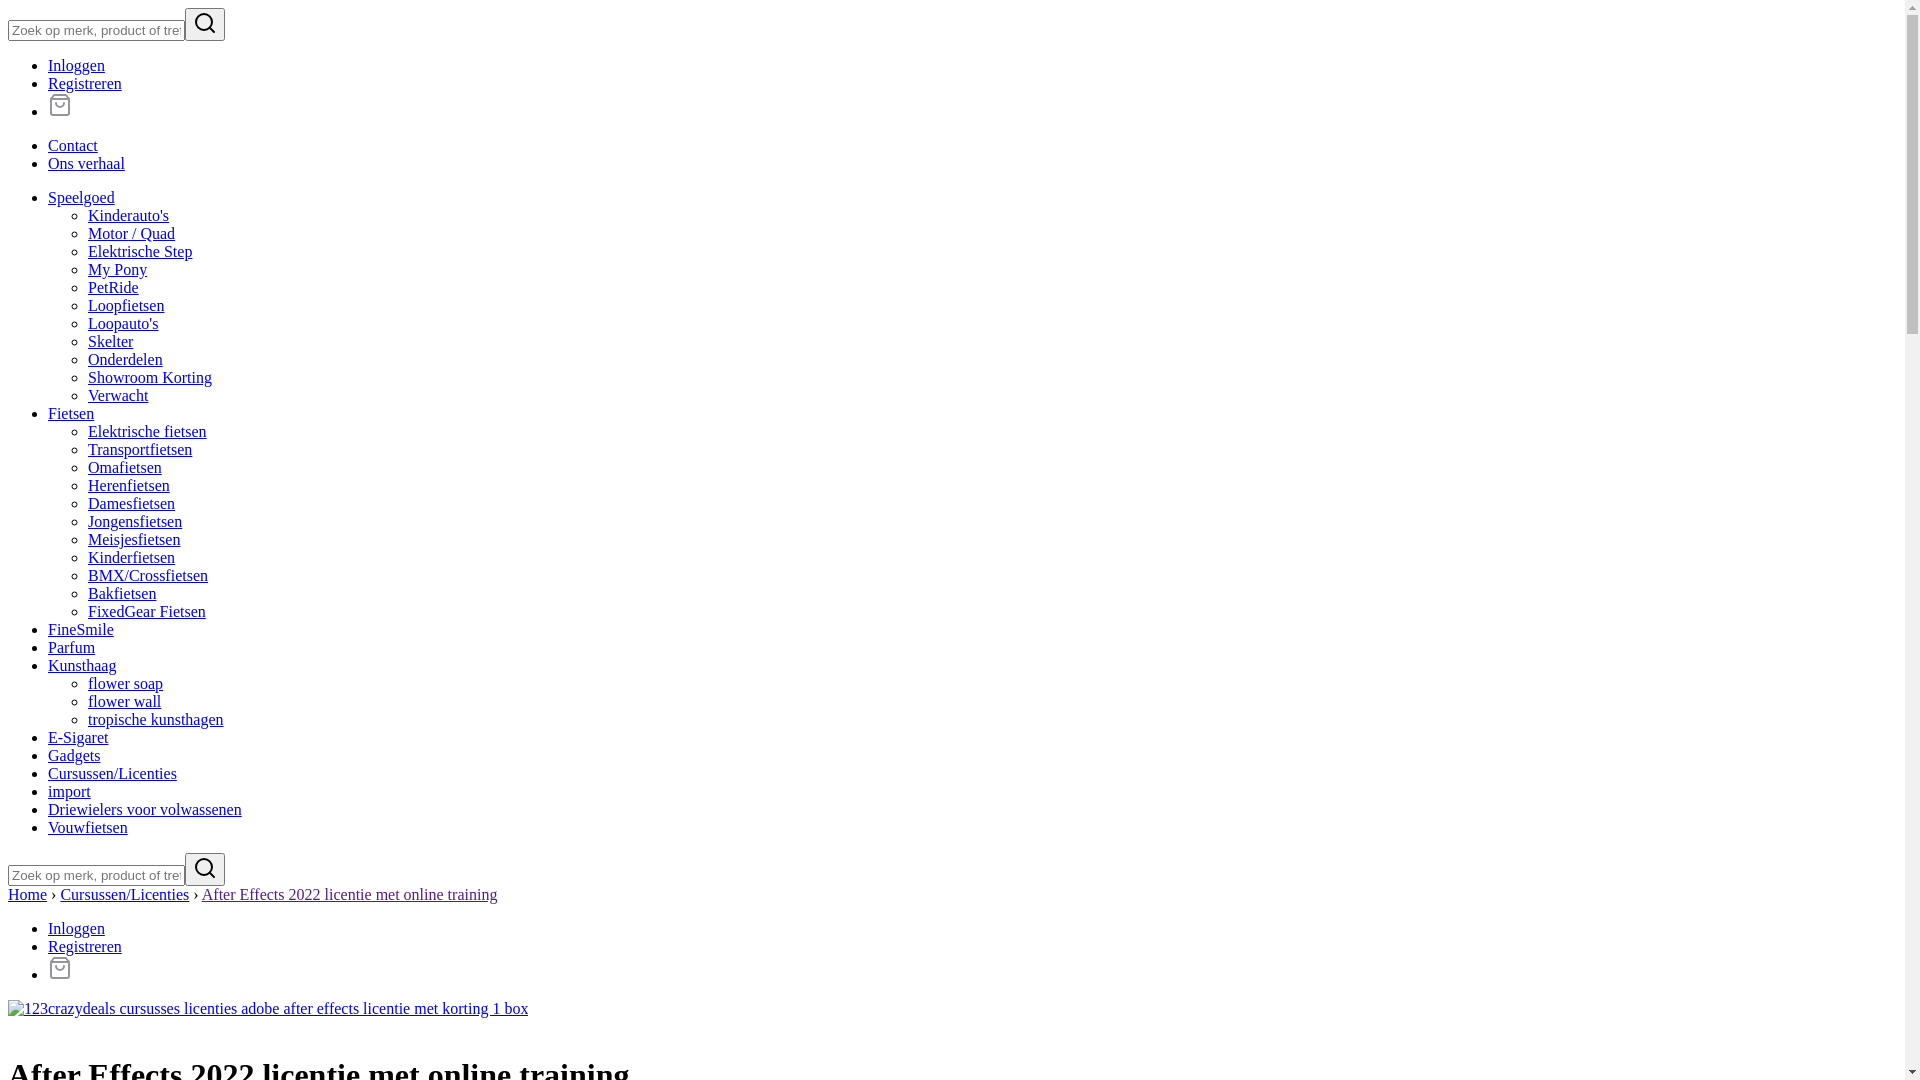 This screenshot has width=1920, height=1080. What do you see at coordinates (85, 946) in the screenshot?
I see `Registreren` at bounding box center [85, 946].